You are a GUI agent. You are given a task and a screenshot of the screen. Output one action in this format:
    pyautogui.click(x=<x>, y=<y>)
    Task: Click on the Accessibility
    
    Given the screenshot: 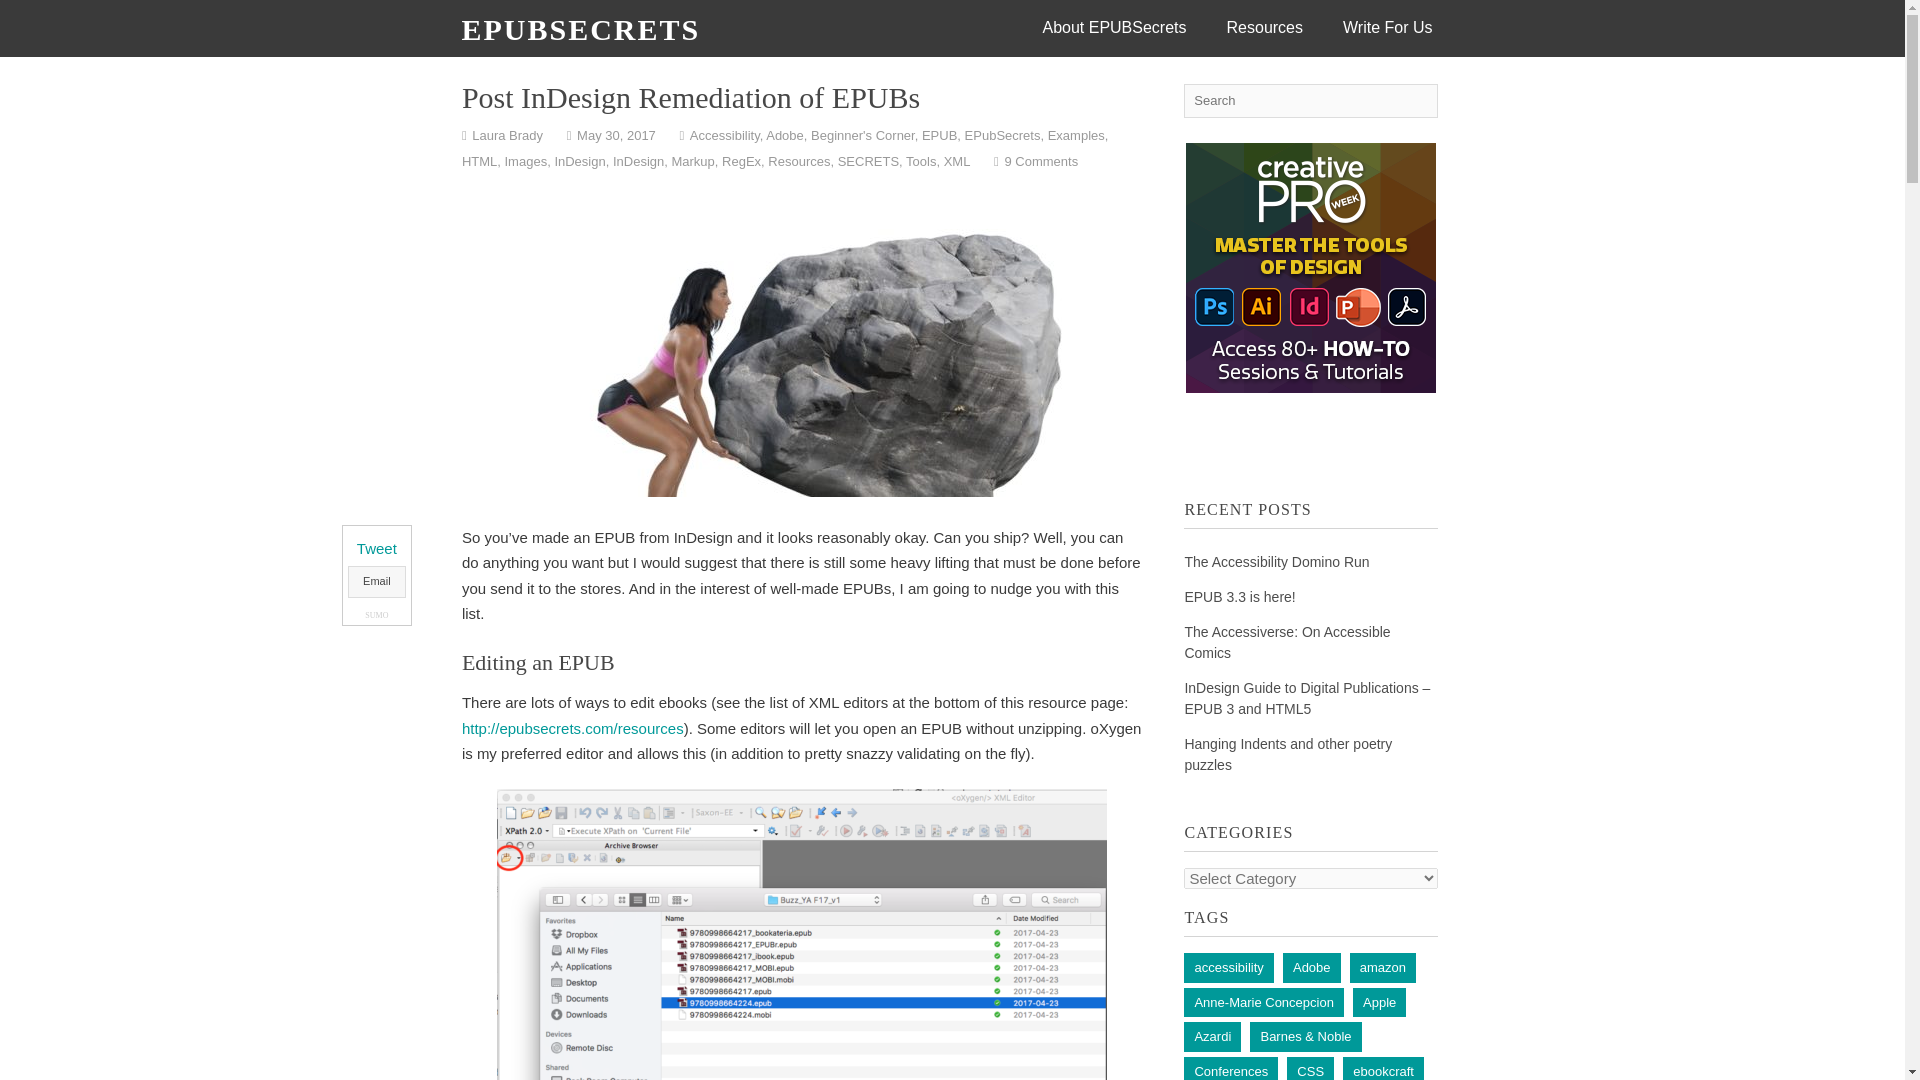 What is the action you would take?
    pyautogui.click(x=724, y=135)
    